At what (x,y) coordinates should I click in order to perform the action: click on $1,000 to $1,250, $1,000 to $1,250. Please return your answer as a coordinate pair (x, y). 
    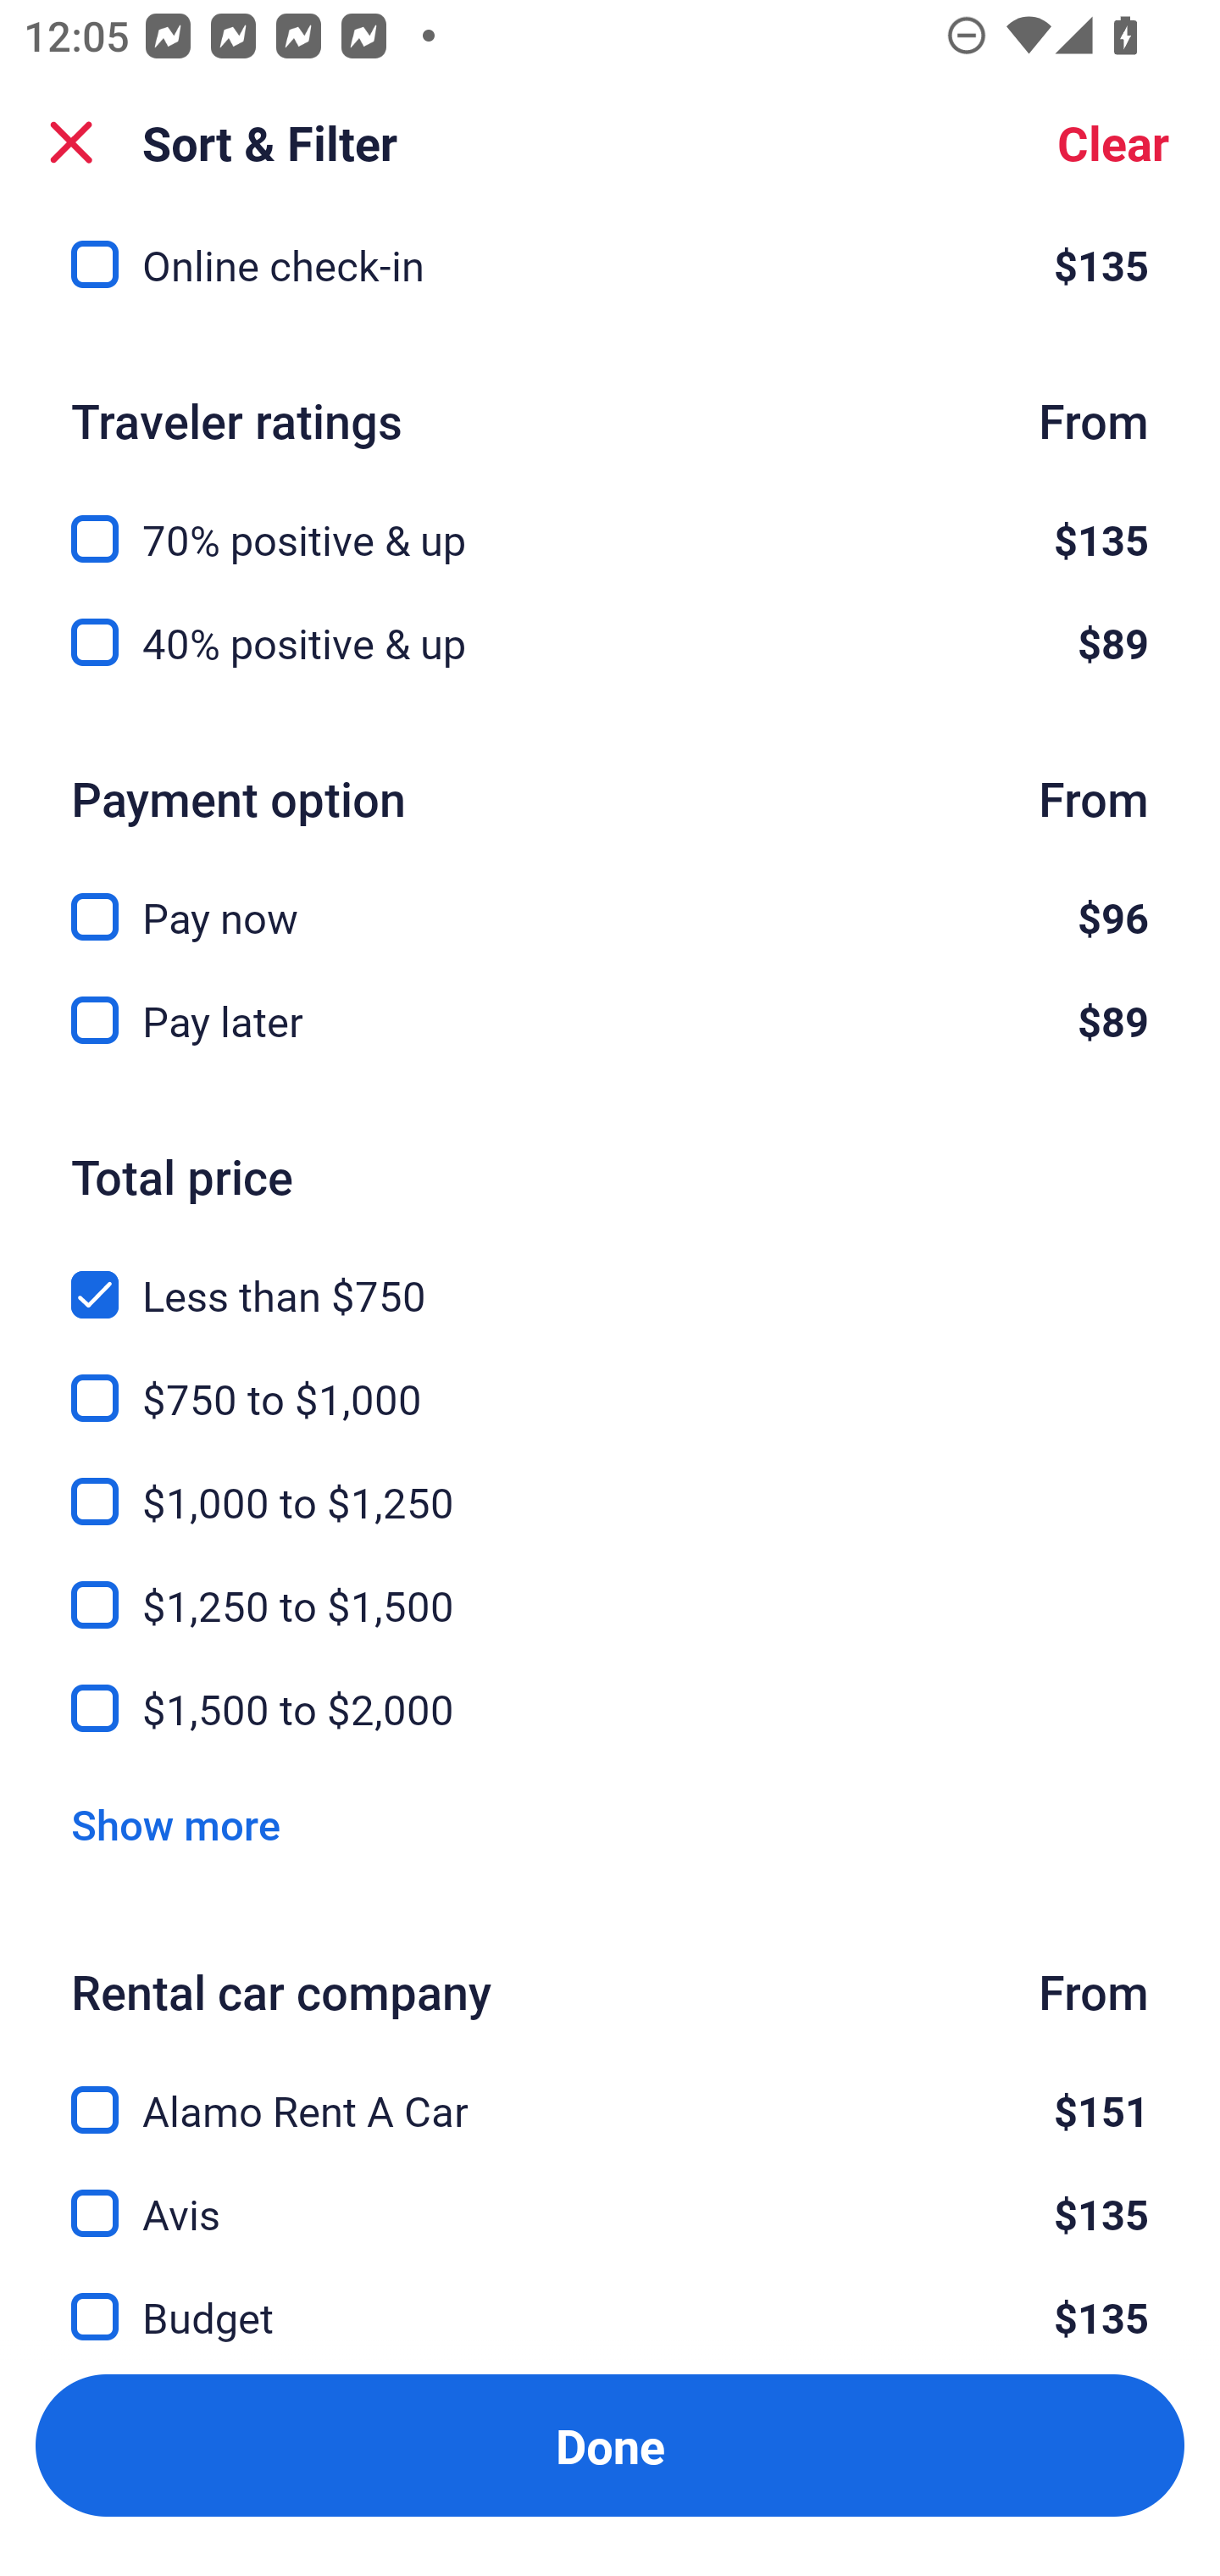
    Looking at the image, I should click on (610, 1483).